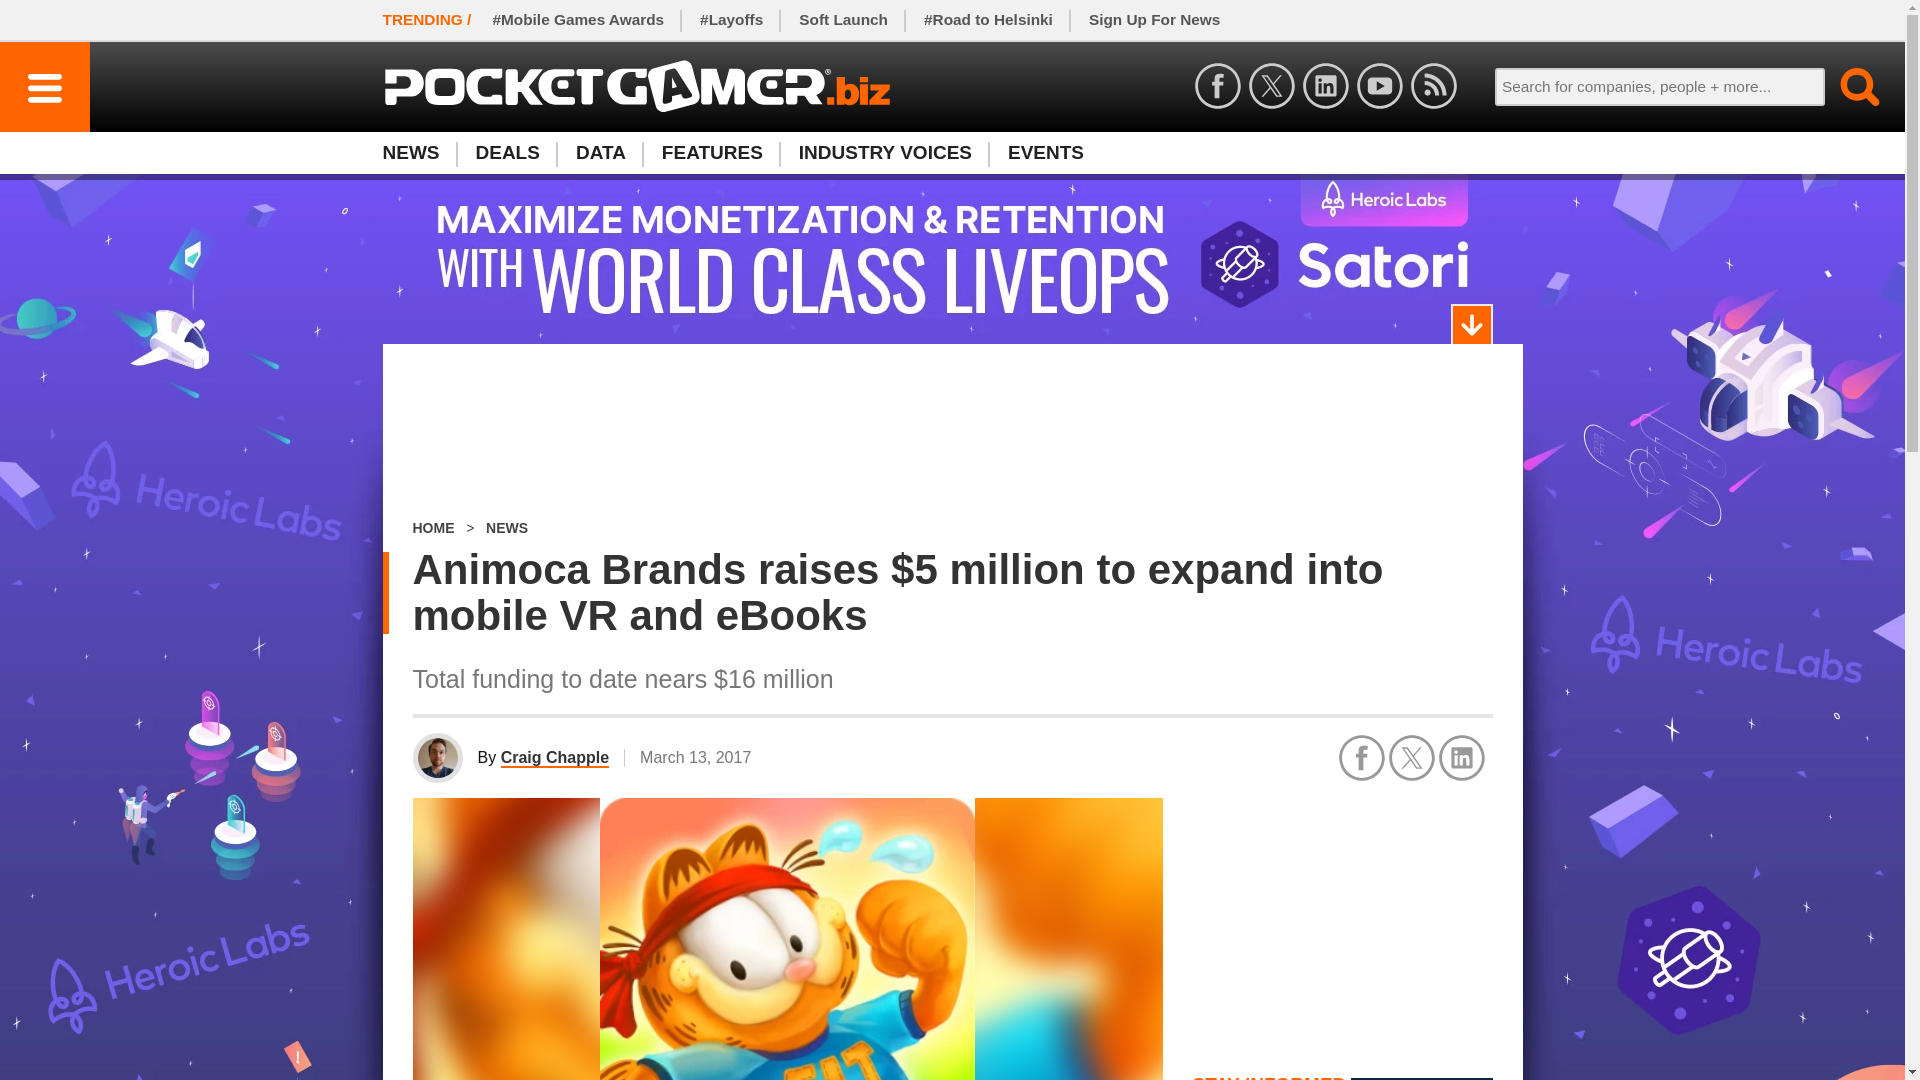 This screenshot has height=1080, width=1920. I want to click on 3rd party ad content, so click(952, 433).